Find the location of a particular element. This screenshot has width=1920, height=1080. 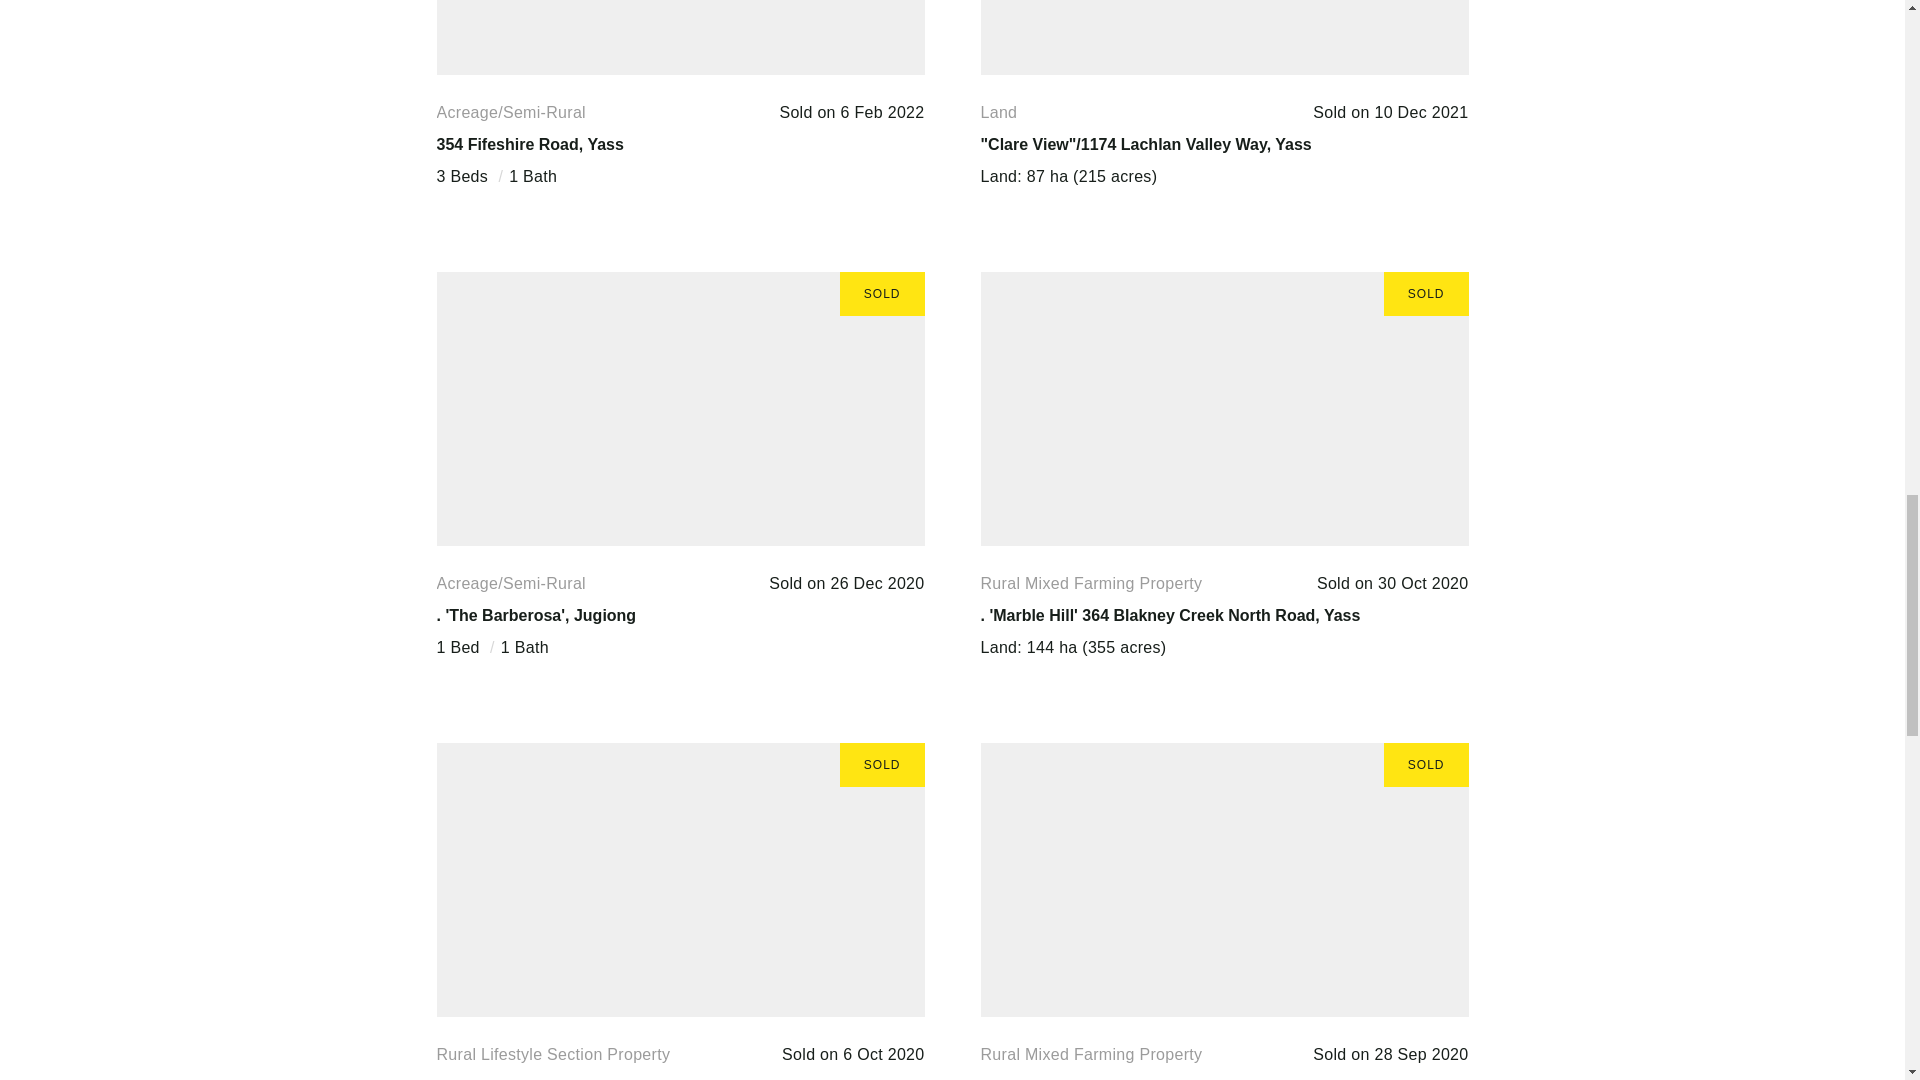

SOLD is located at coordinates (679, 409).